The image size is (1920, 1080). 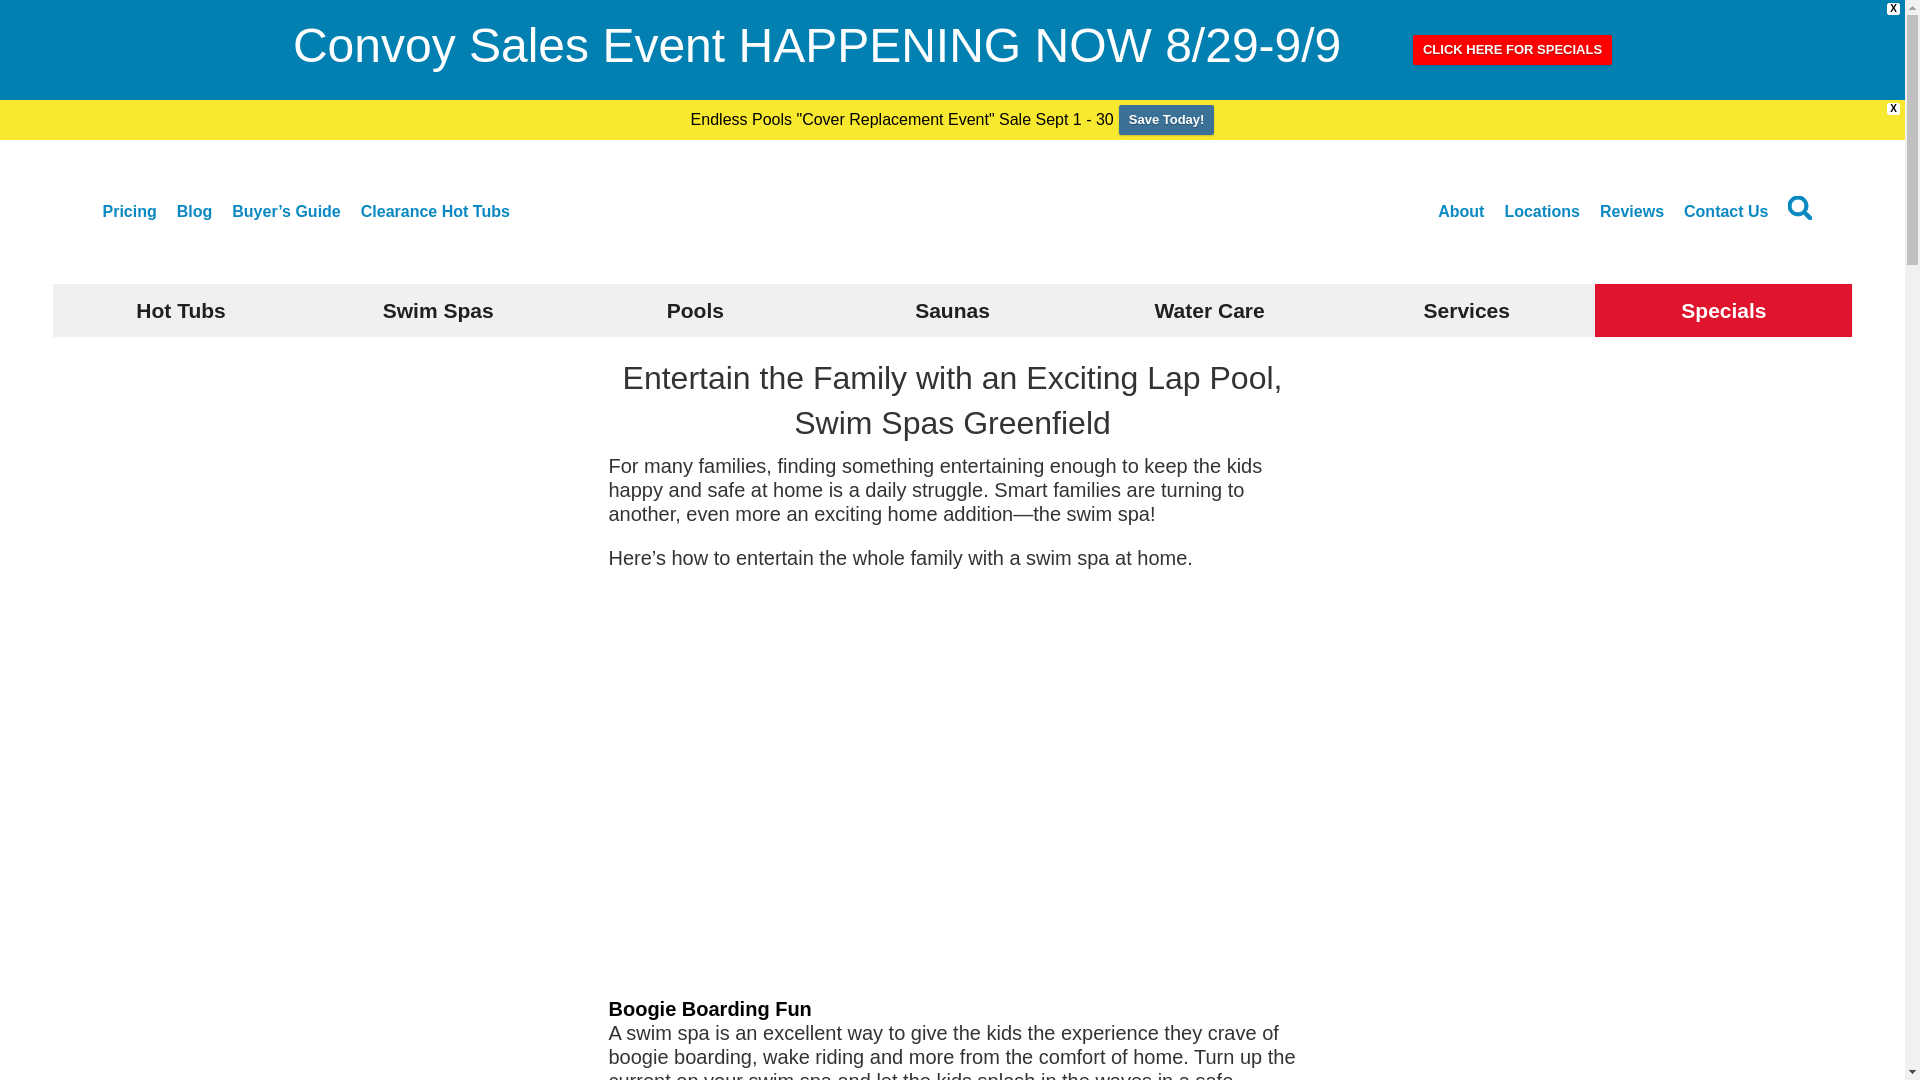 I want to click on Clearance Hot Tubs, so click(x=435, y=212).